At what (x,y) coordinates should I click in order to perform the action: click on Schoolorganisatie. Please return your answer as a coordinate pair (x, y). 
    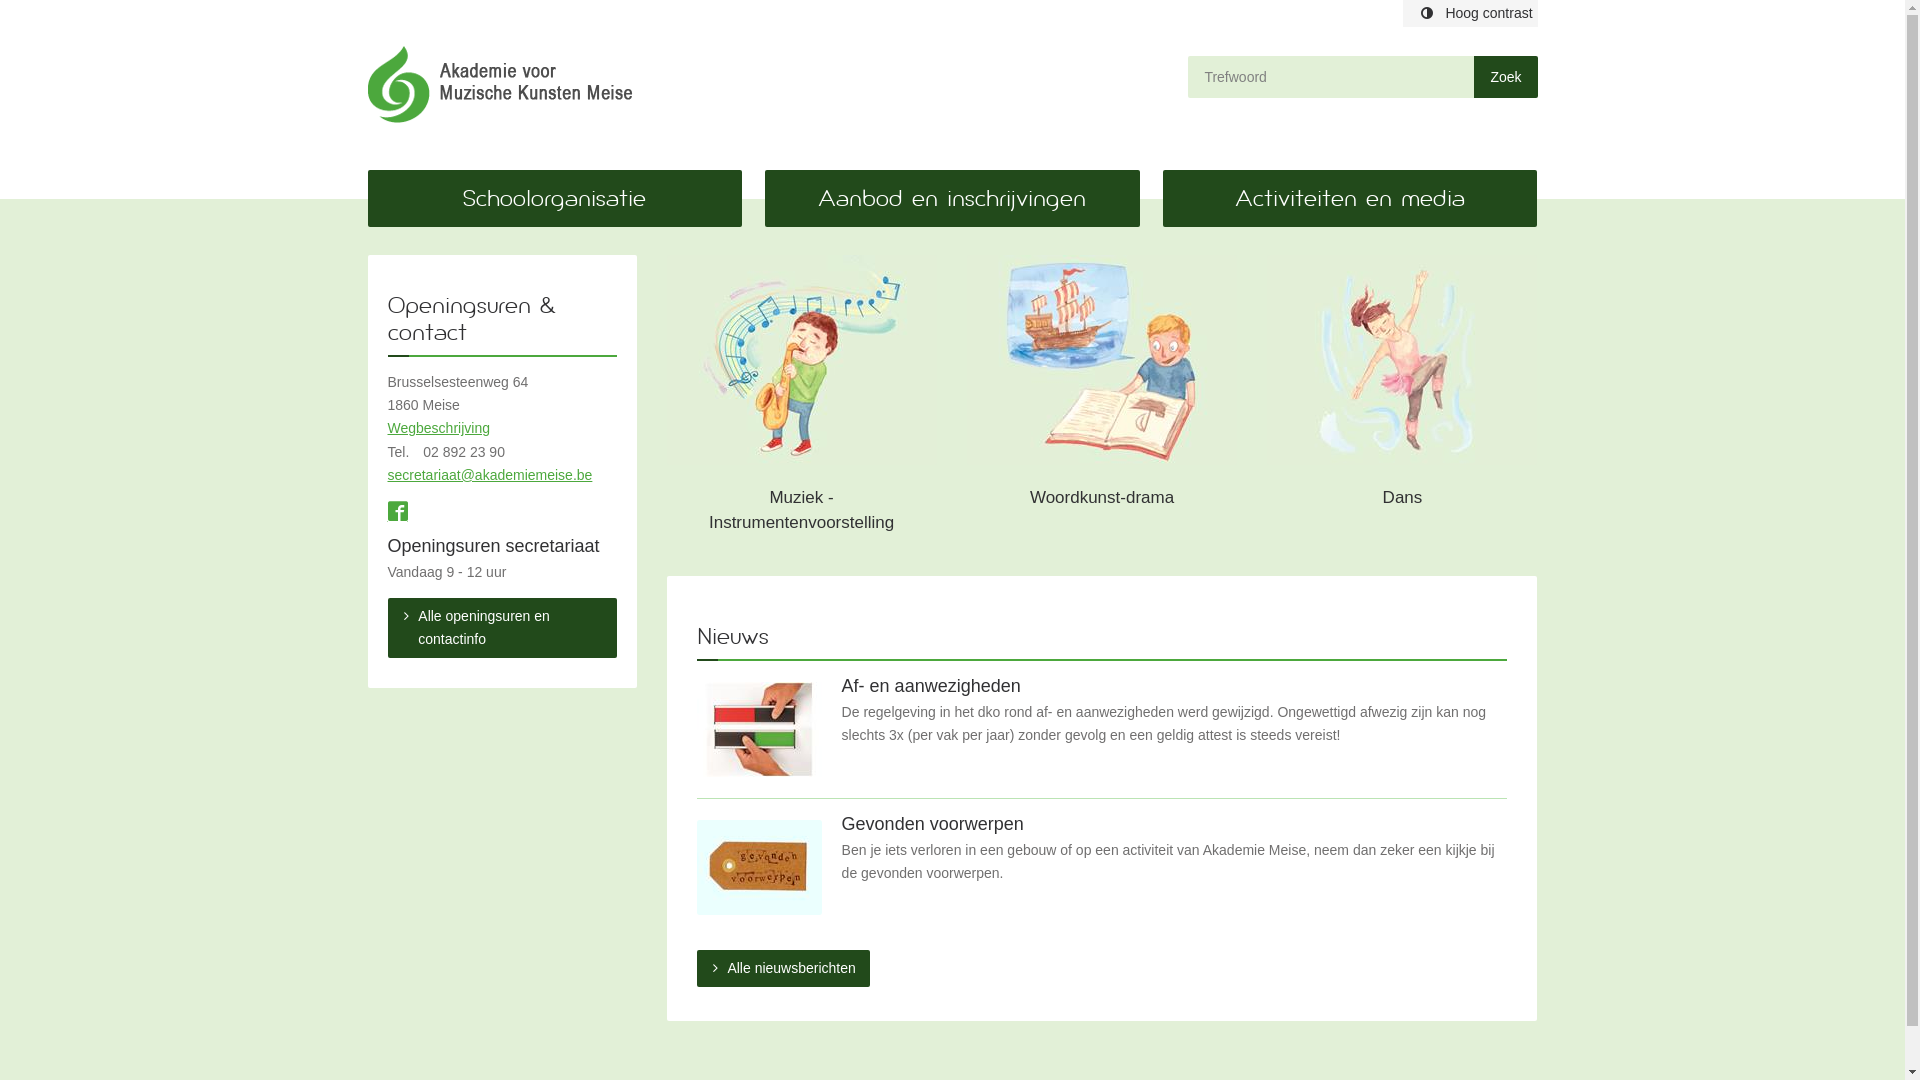
    Looking at the image, I should click on (555, 198).